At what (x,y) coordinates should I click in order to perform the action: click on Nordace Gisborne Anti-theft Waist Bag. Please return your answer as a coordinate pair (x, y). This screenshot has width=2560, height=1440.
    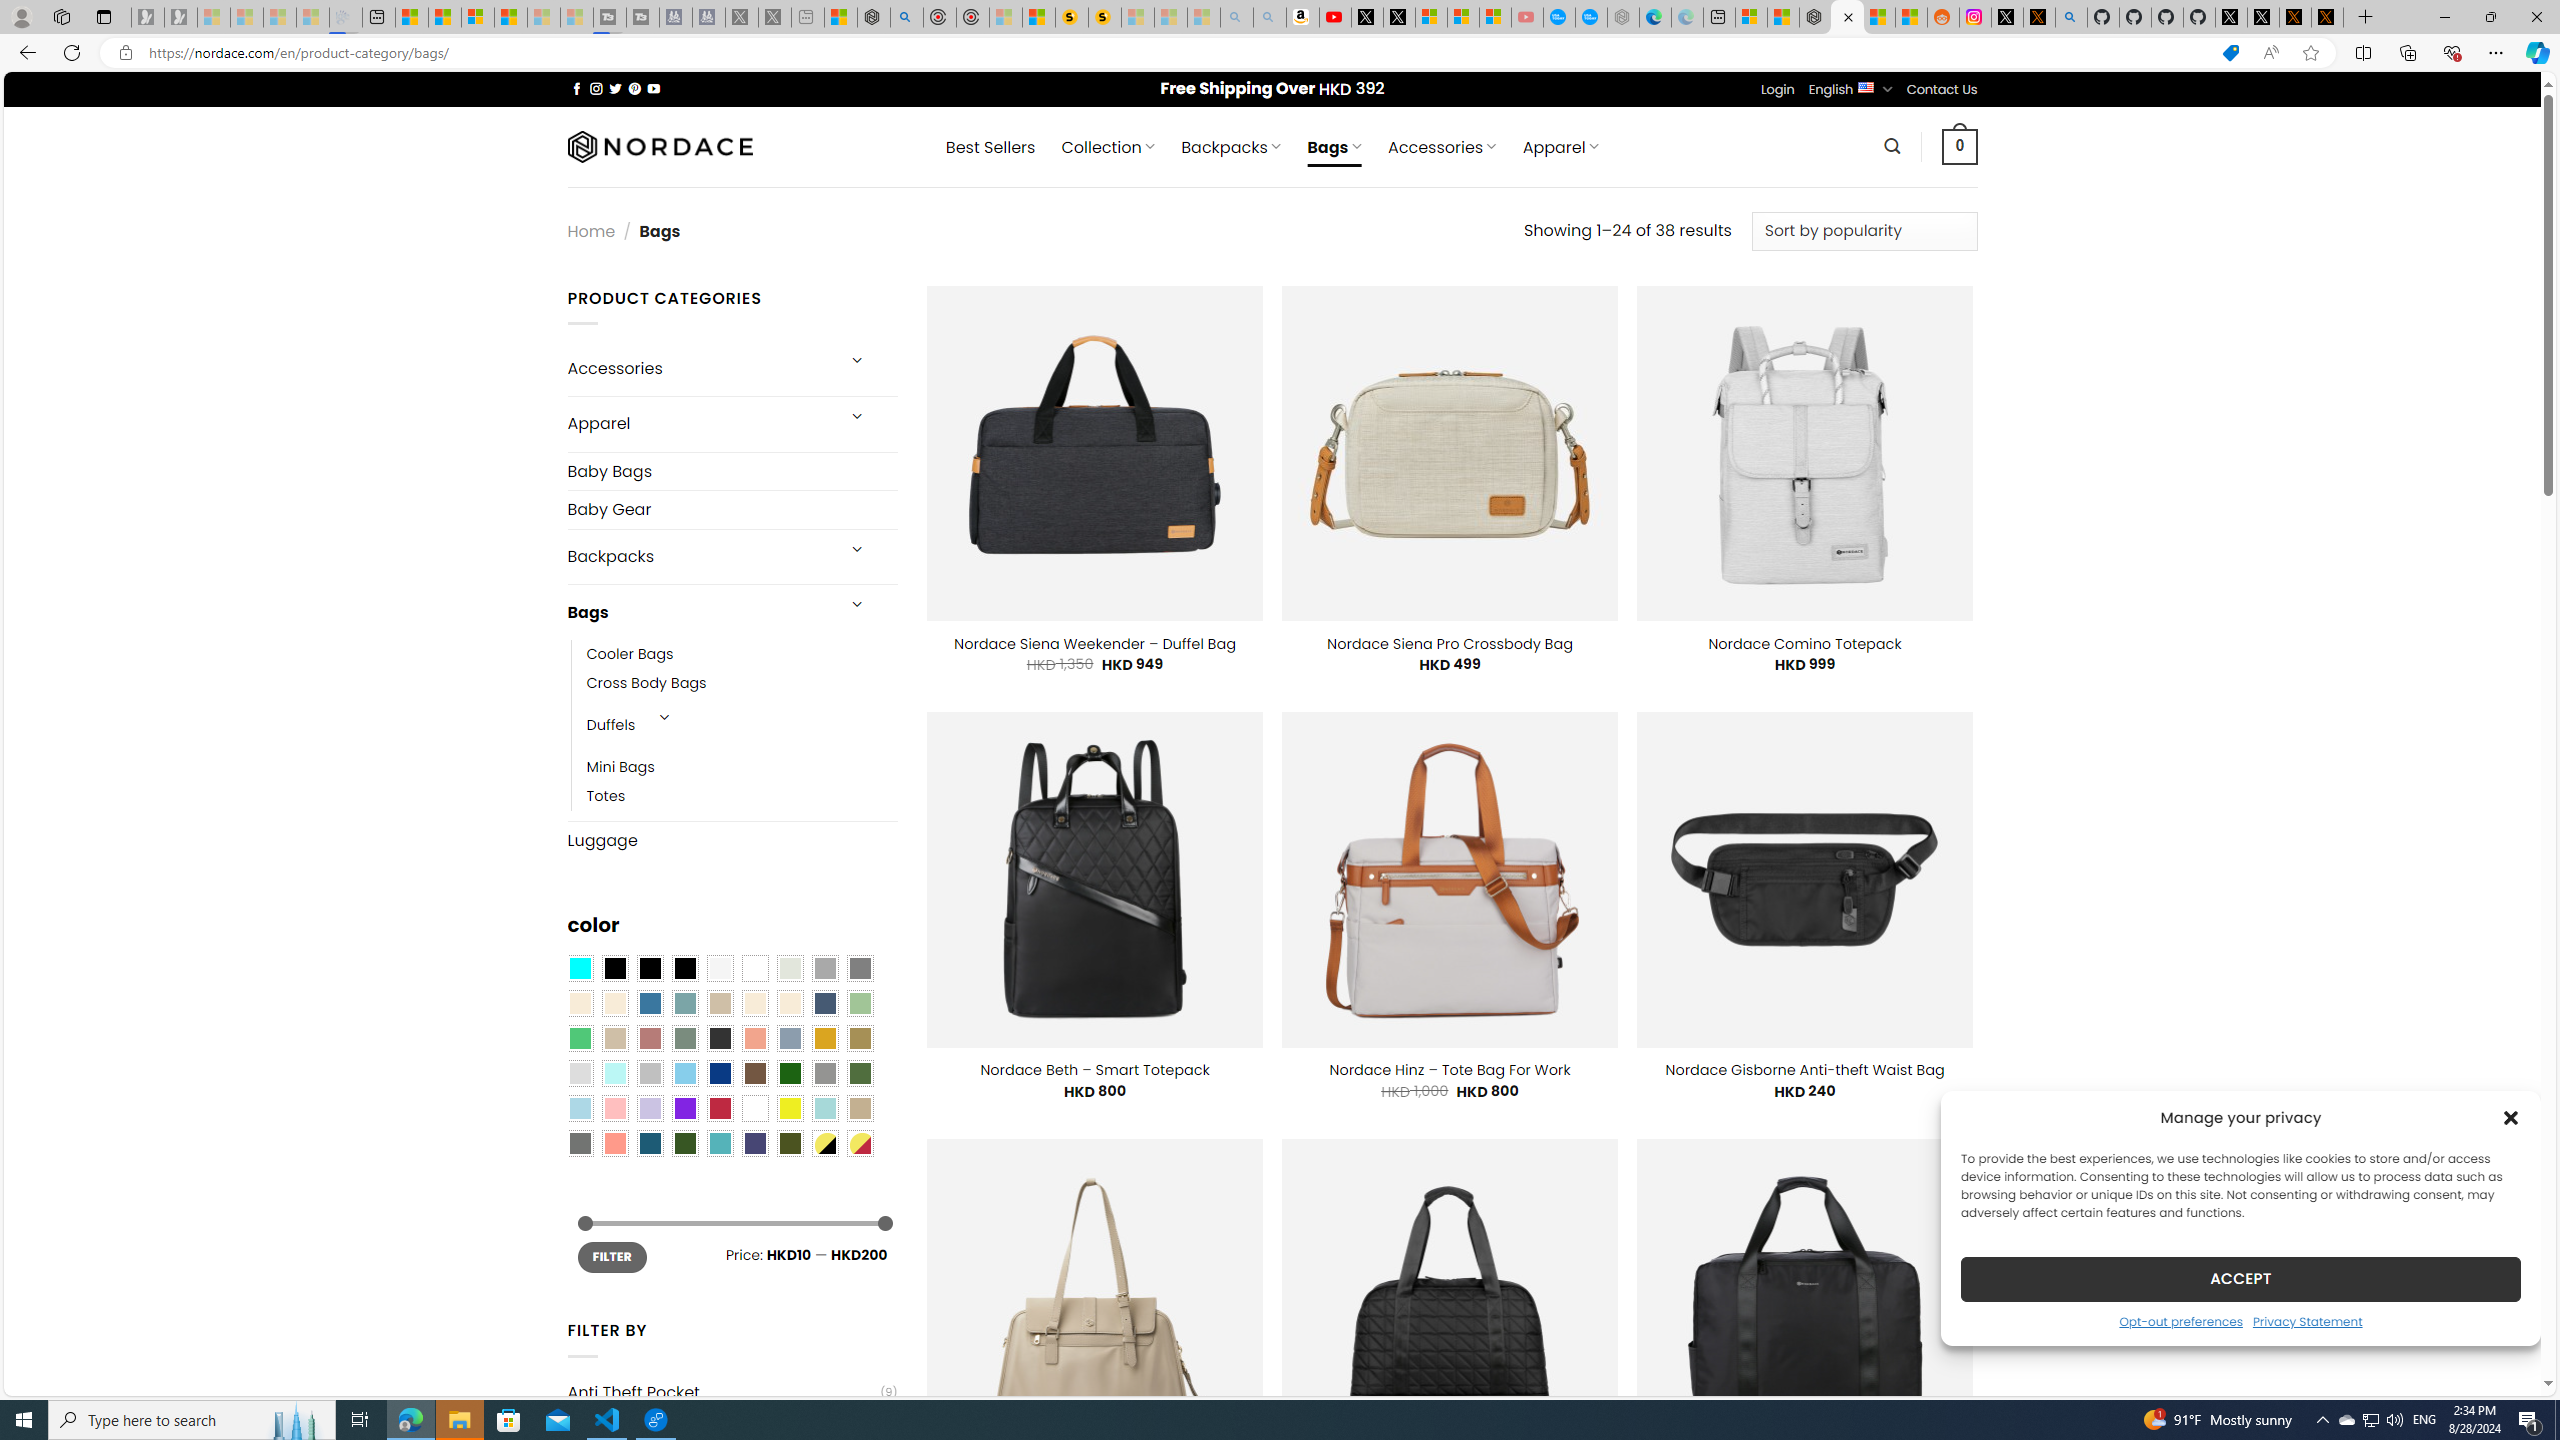
    Looking at the image, I should click on (1804, 1070).